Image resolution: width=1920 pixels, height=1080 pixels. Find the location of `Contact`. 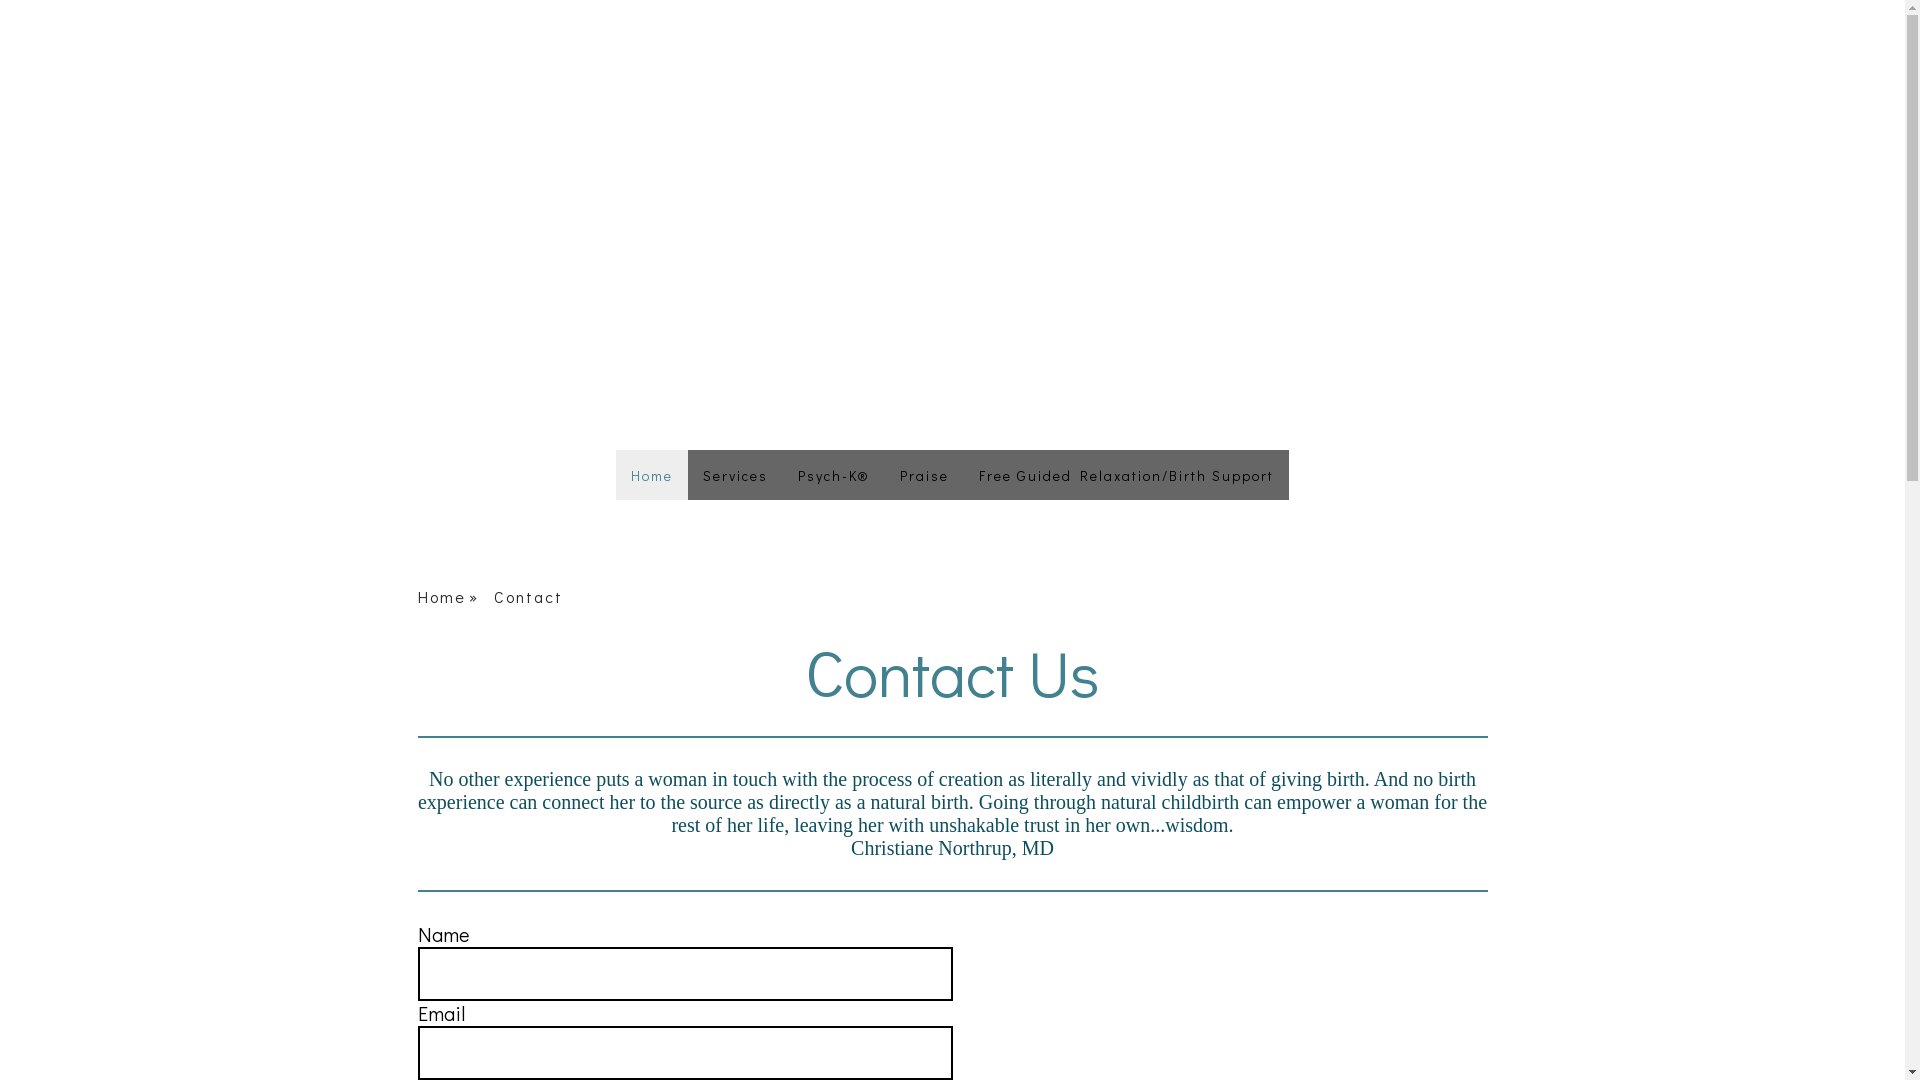

Contact is located at coordinates (537, 597).